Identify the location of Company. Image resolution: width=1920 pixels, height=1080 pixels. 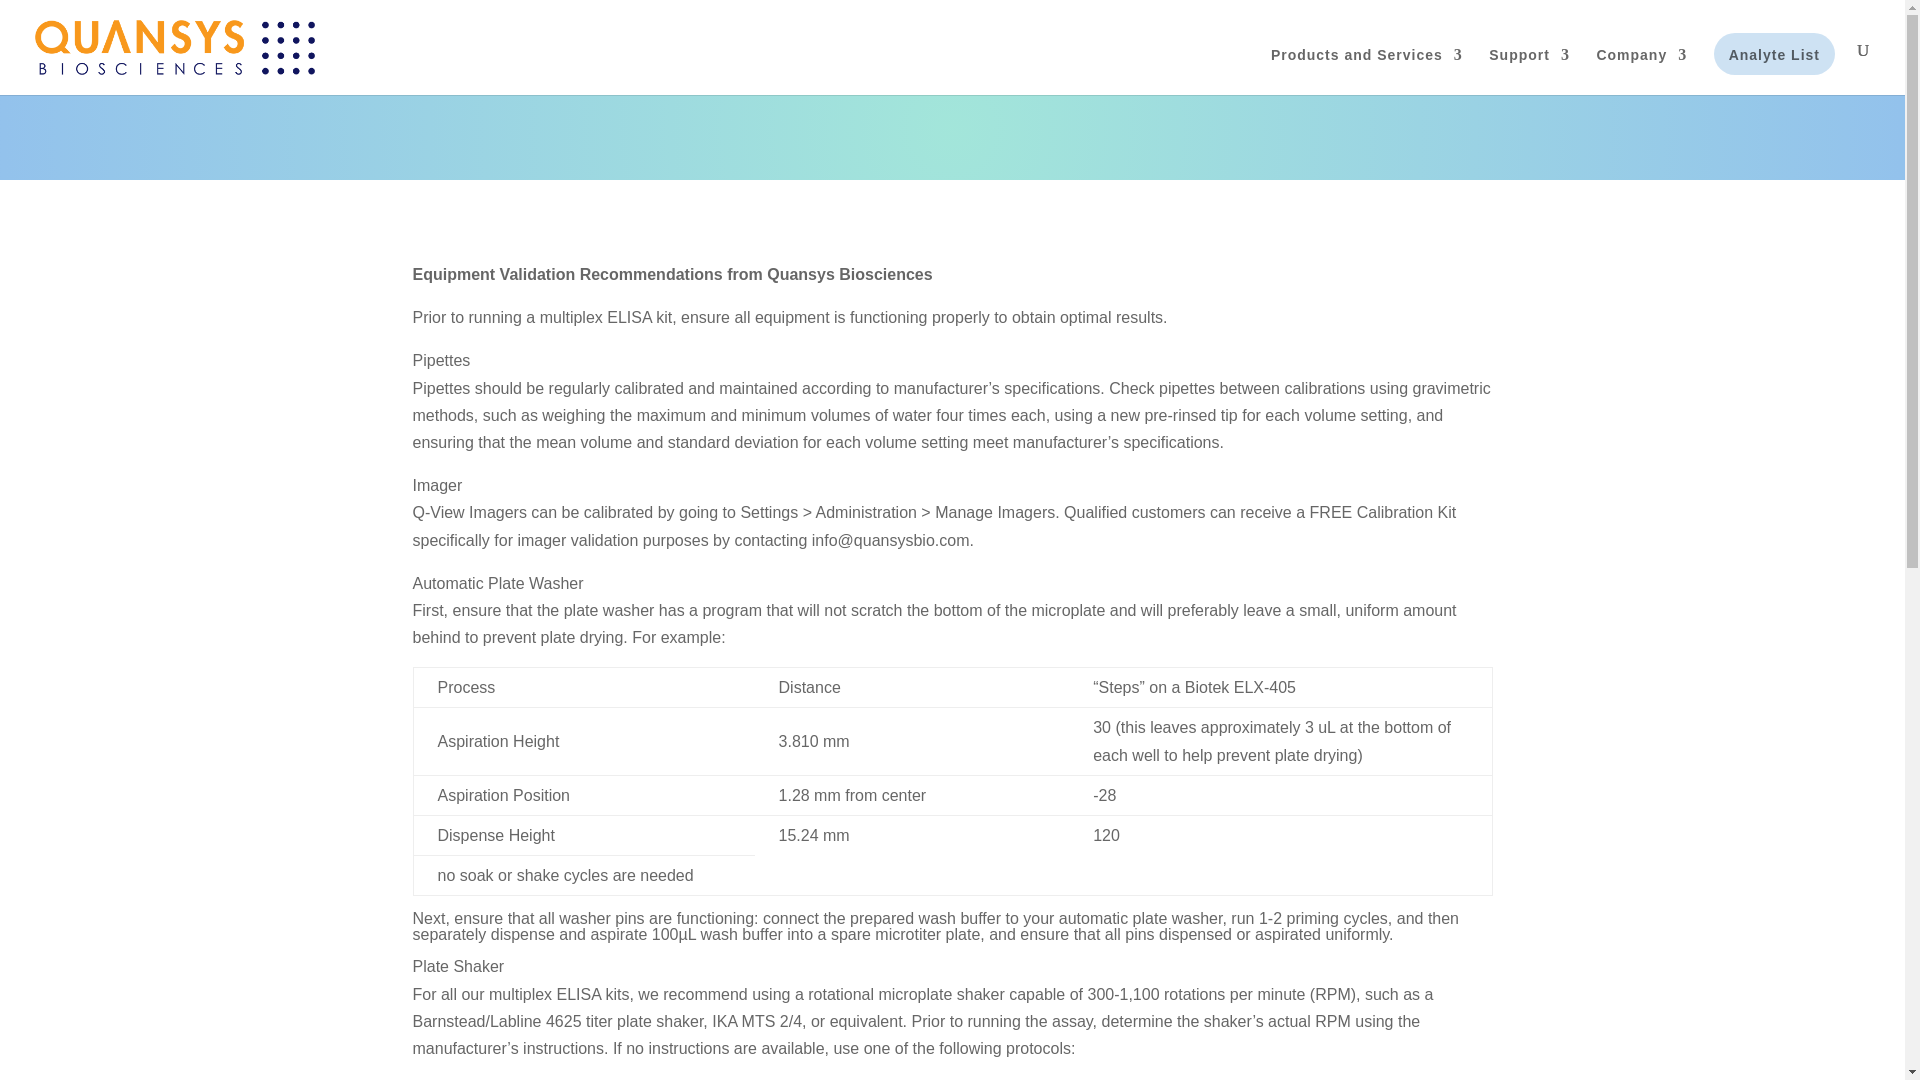
(1641, 71).